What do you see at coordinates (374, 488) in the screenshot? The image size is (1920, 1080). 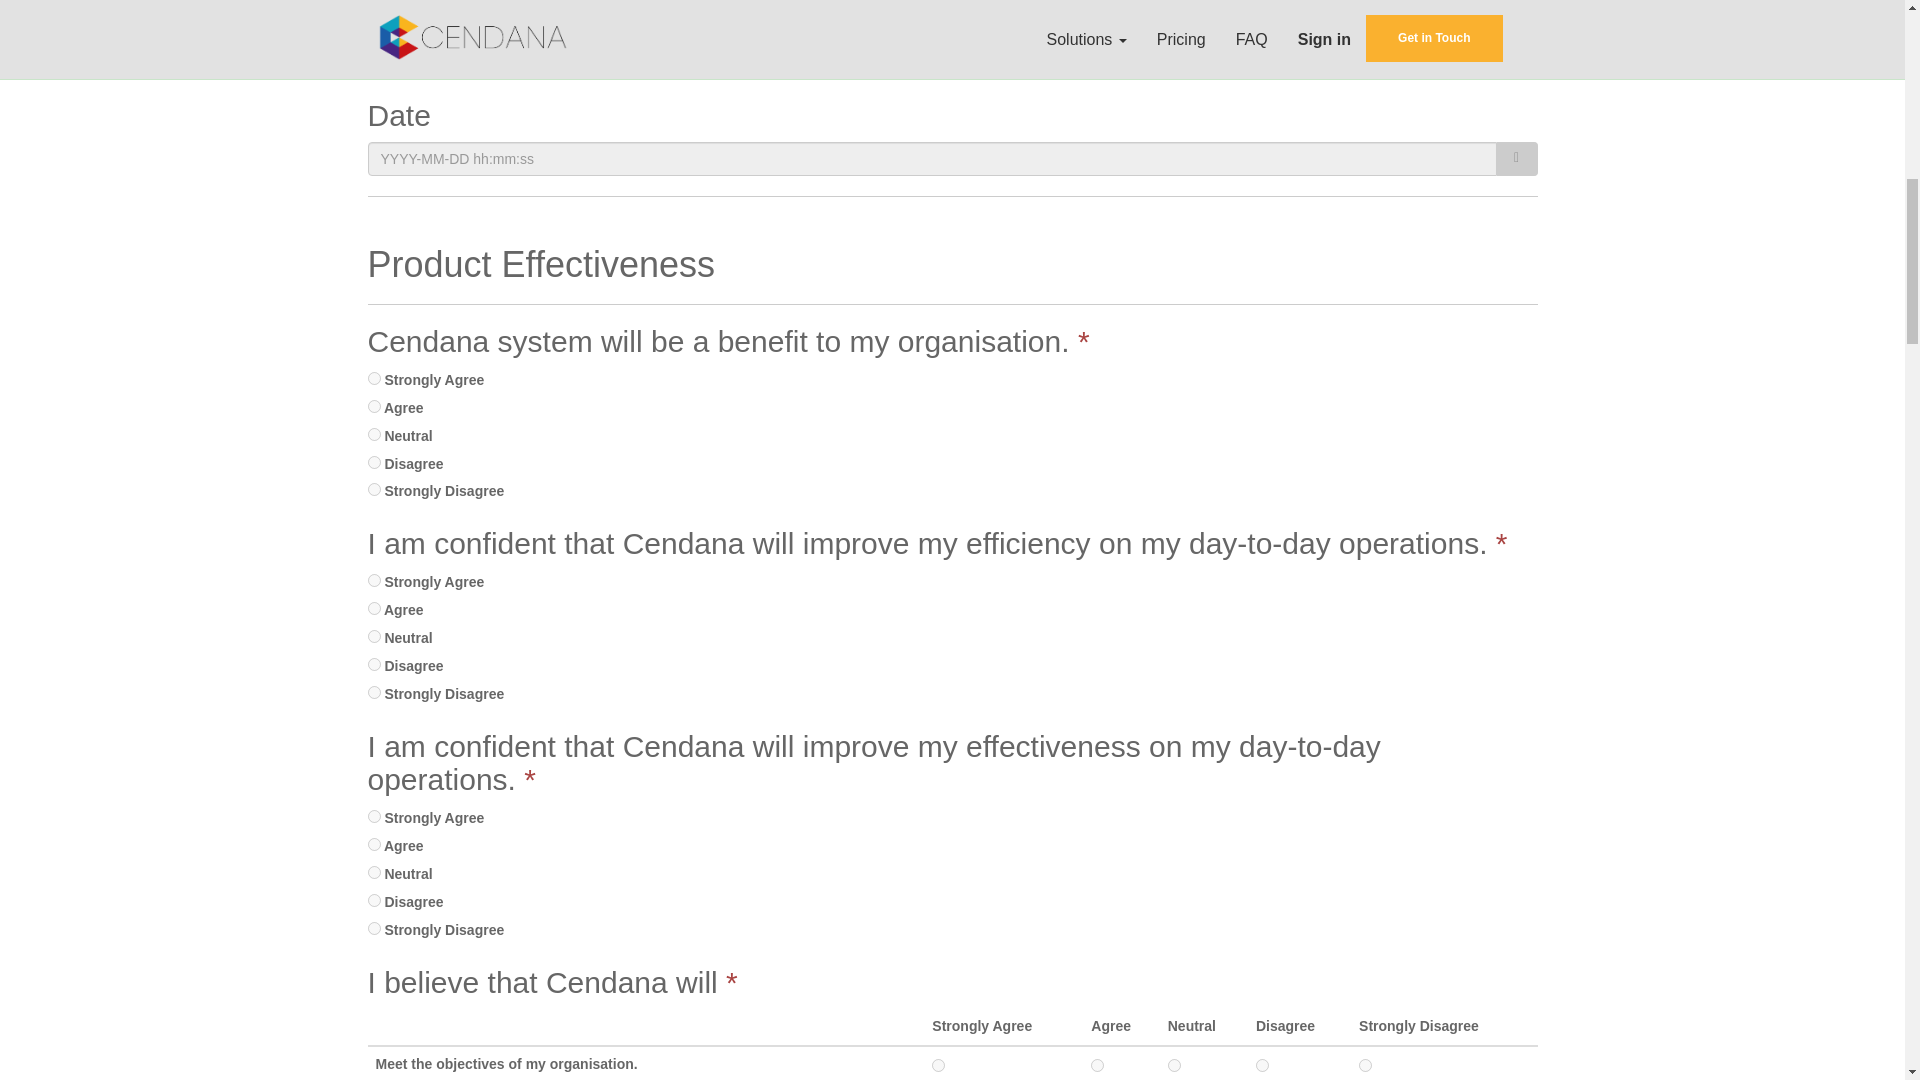 I see `4466` at bounding box center [374, 488].